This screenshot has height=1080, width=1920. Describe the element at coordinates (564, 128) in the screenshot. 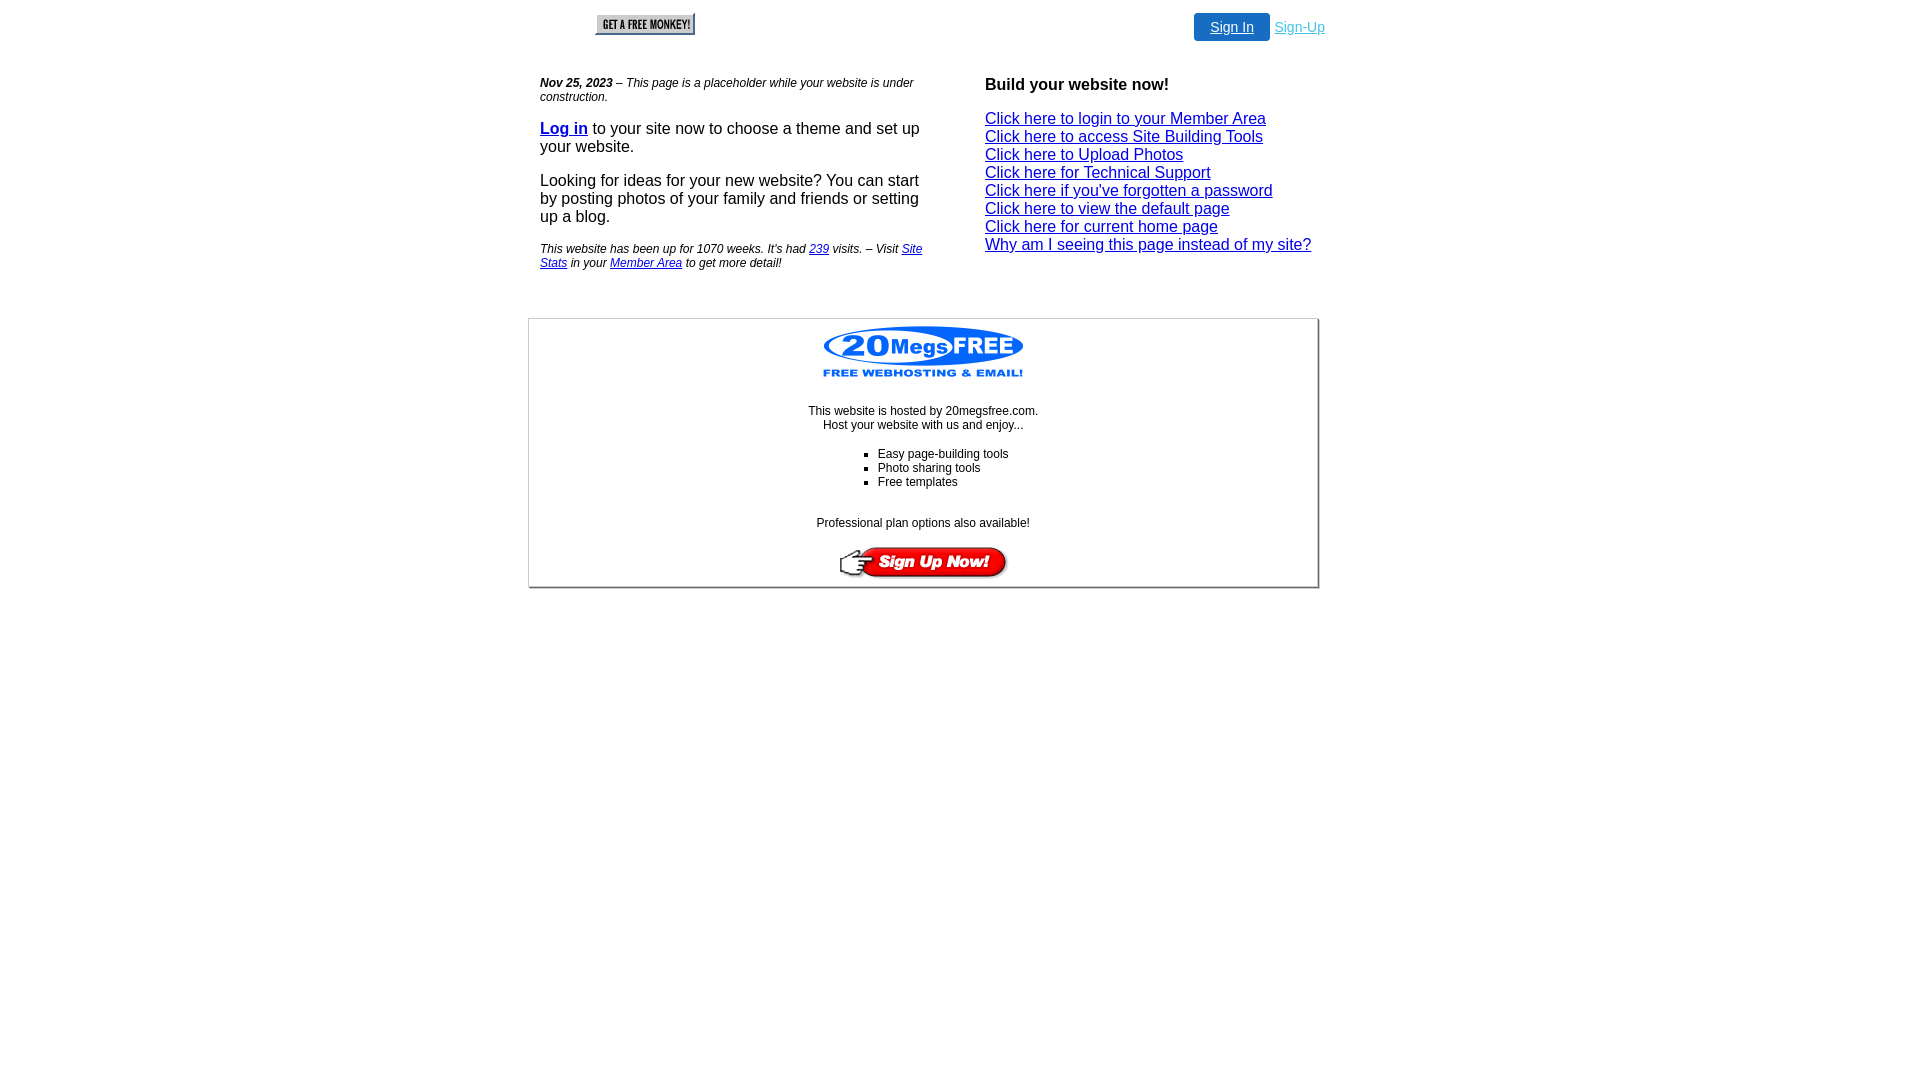

I see `Log in` at that location.